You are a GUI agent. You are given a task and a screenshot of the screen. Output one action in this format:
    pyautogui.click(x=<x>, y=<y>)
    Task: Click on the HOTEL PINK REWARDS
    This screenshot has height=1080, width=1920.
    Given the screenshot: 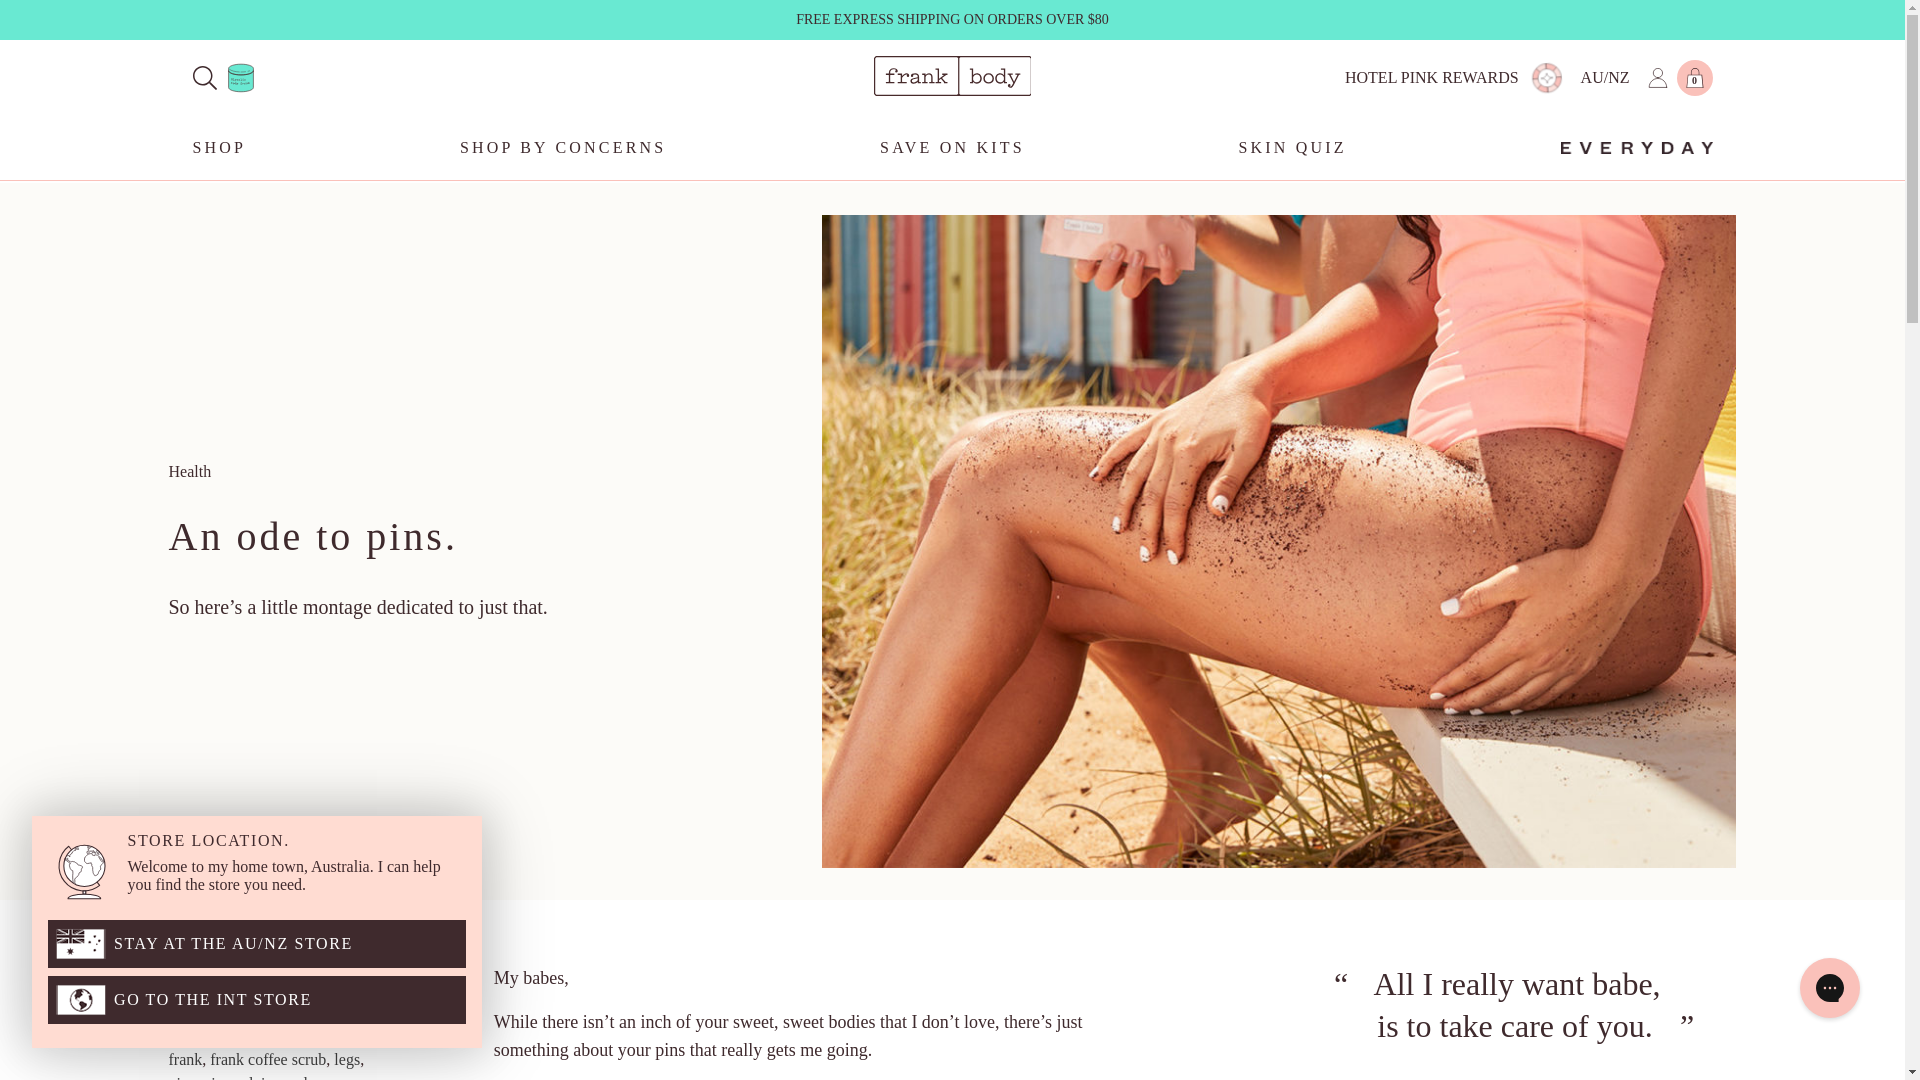 What is the action you would take?
    pyautogui.click(x=1432, y=78)
    